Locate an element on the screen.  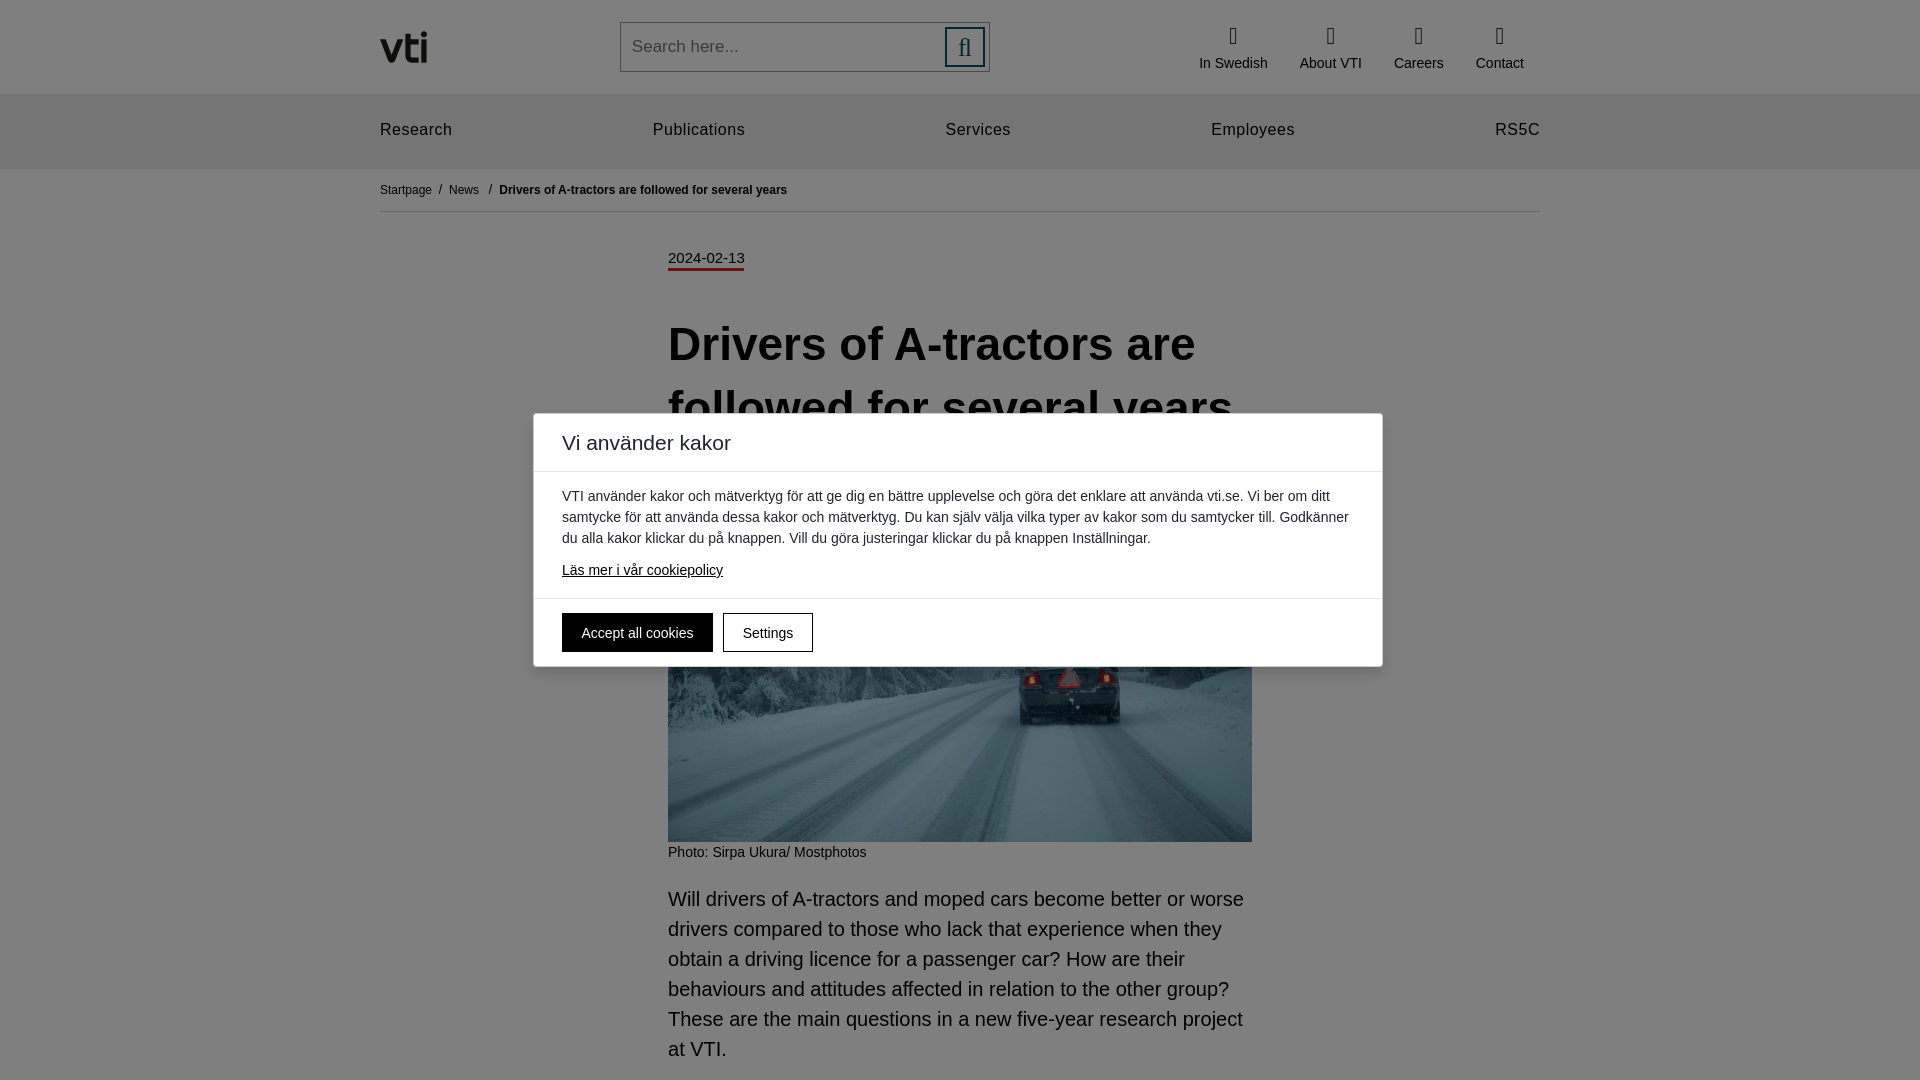
Publications is located at coordinates (698, 130).